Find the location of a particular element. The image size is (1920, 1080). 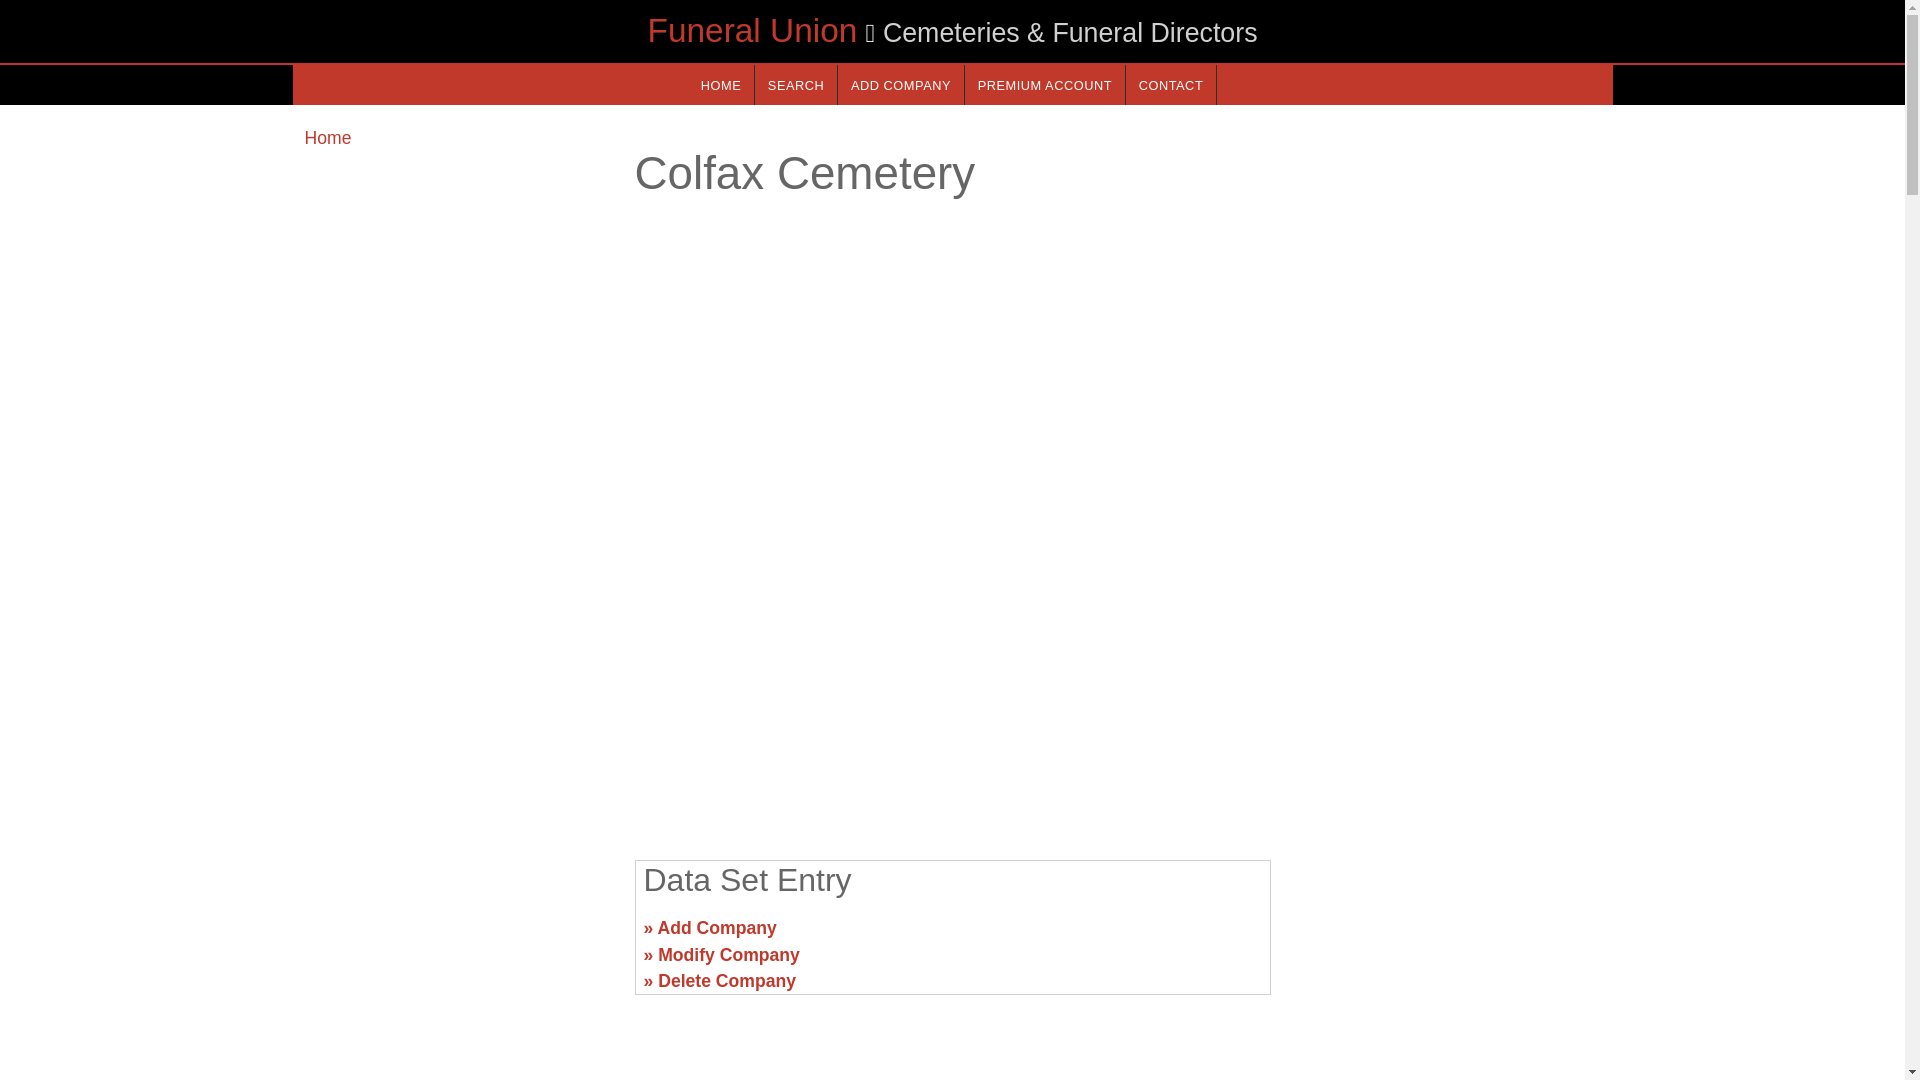

Premium account is located at coordinates (1045, 84).